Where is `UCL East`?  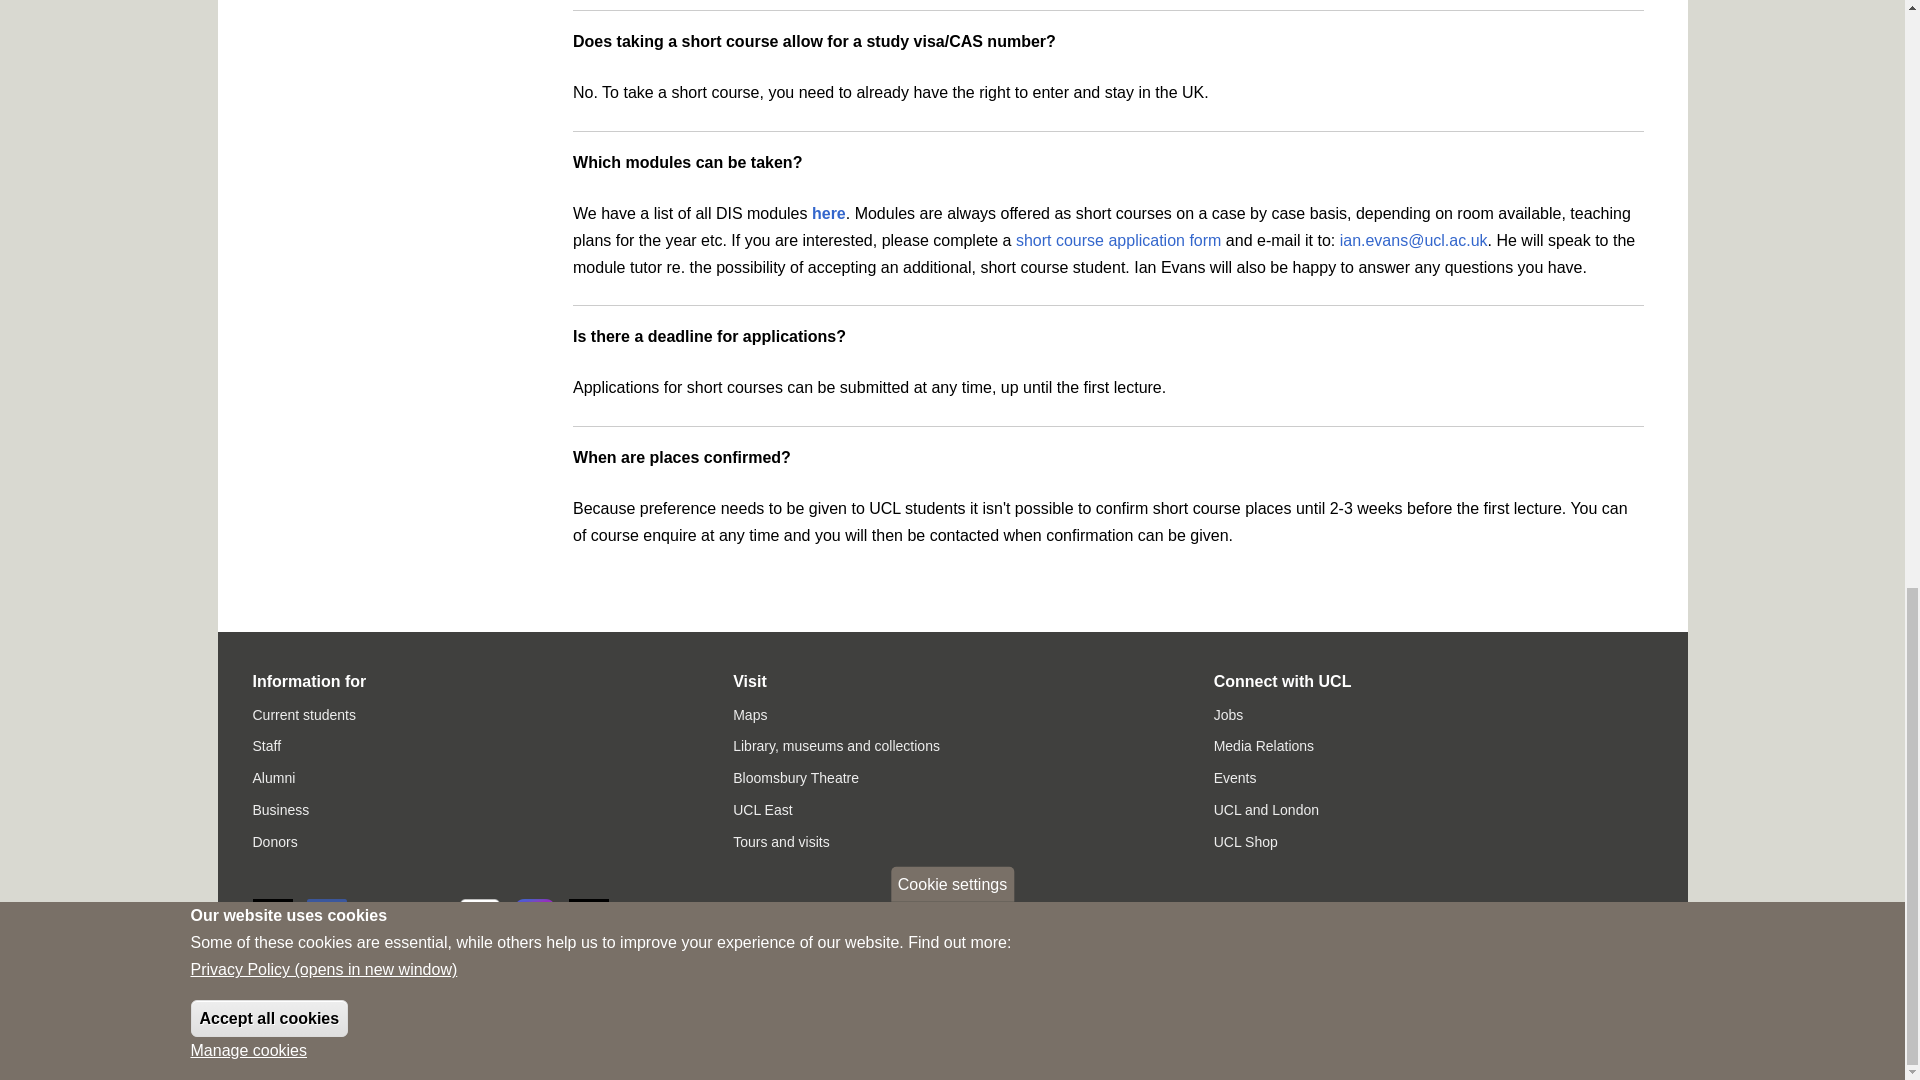 UCL East is located at coordinates (762, 810).